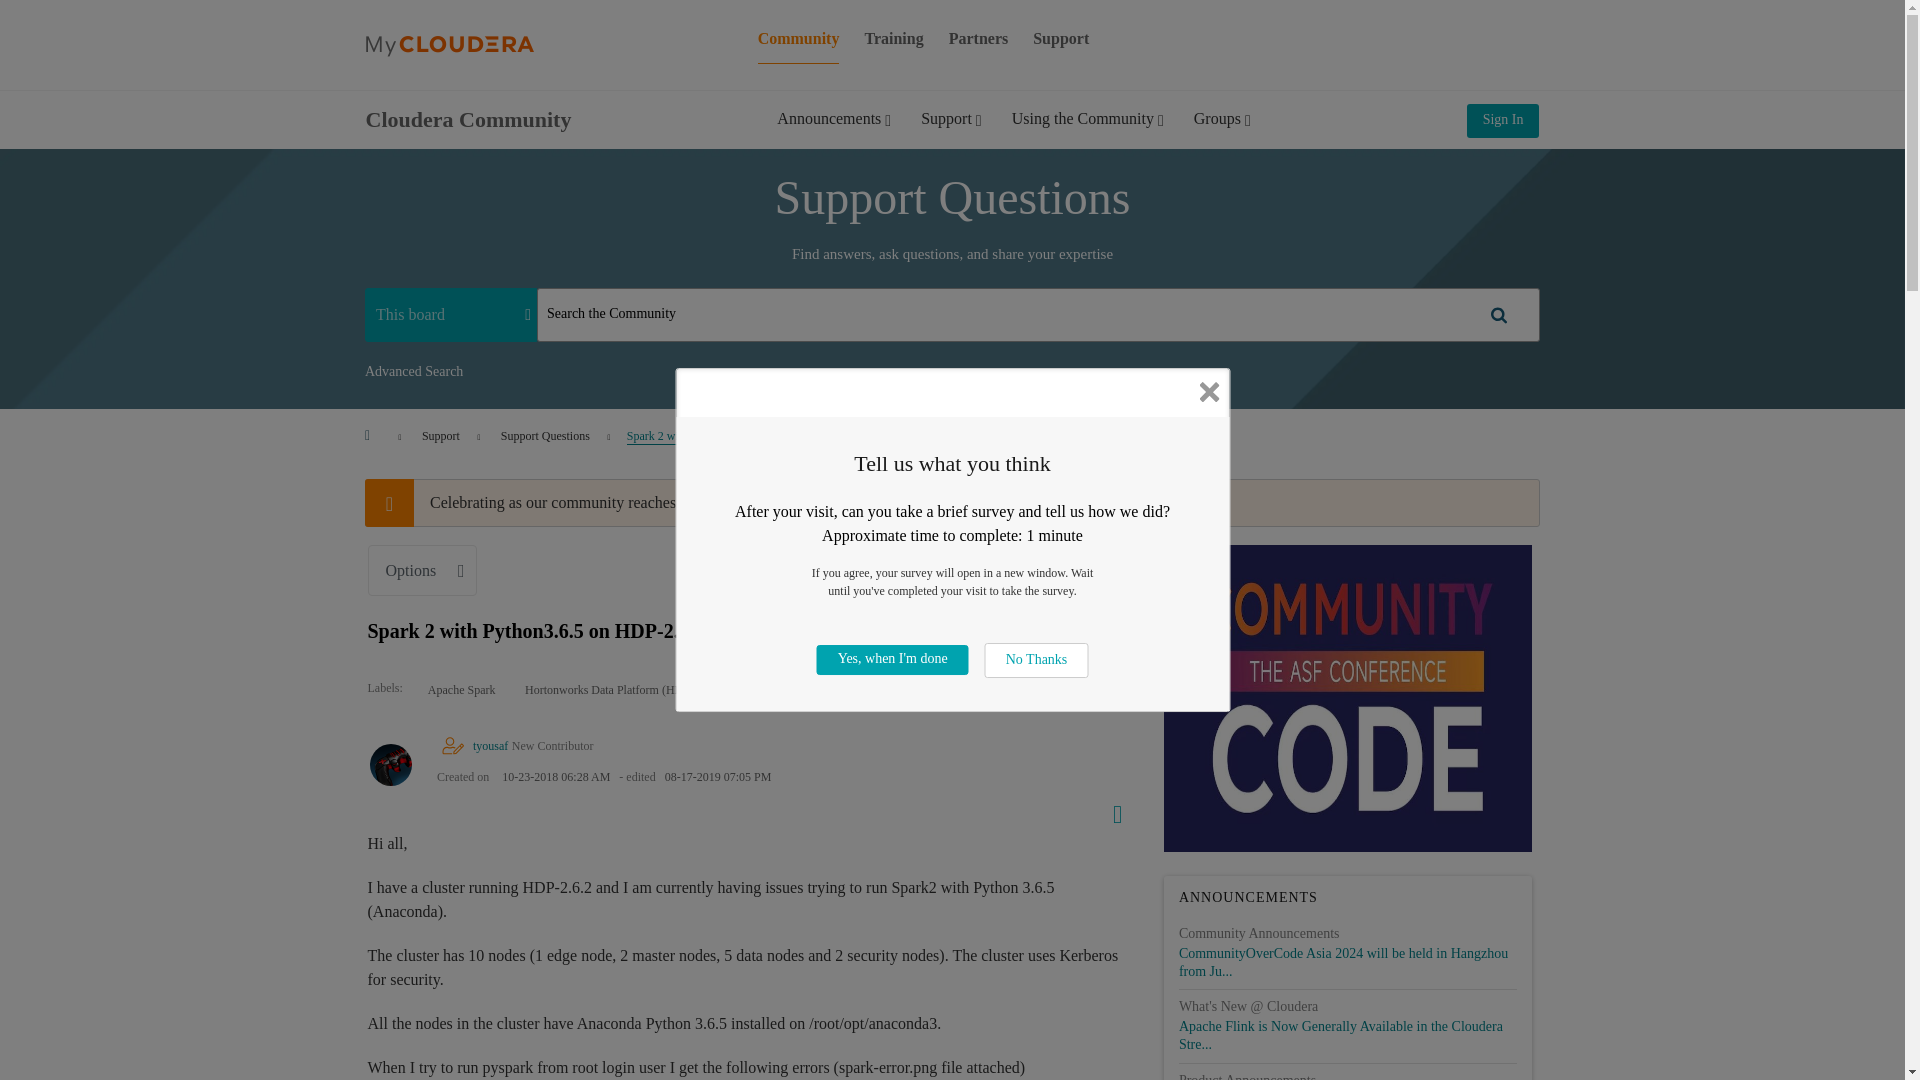 The height and width of the screenshot is (1080, 1920). I want to click on Show option menu, so click(1110, 810).